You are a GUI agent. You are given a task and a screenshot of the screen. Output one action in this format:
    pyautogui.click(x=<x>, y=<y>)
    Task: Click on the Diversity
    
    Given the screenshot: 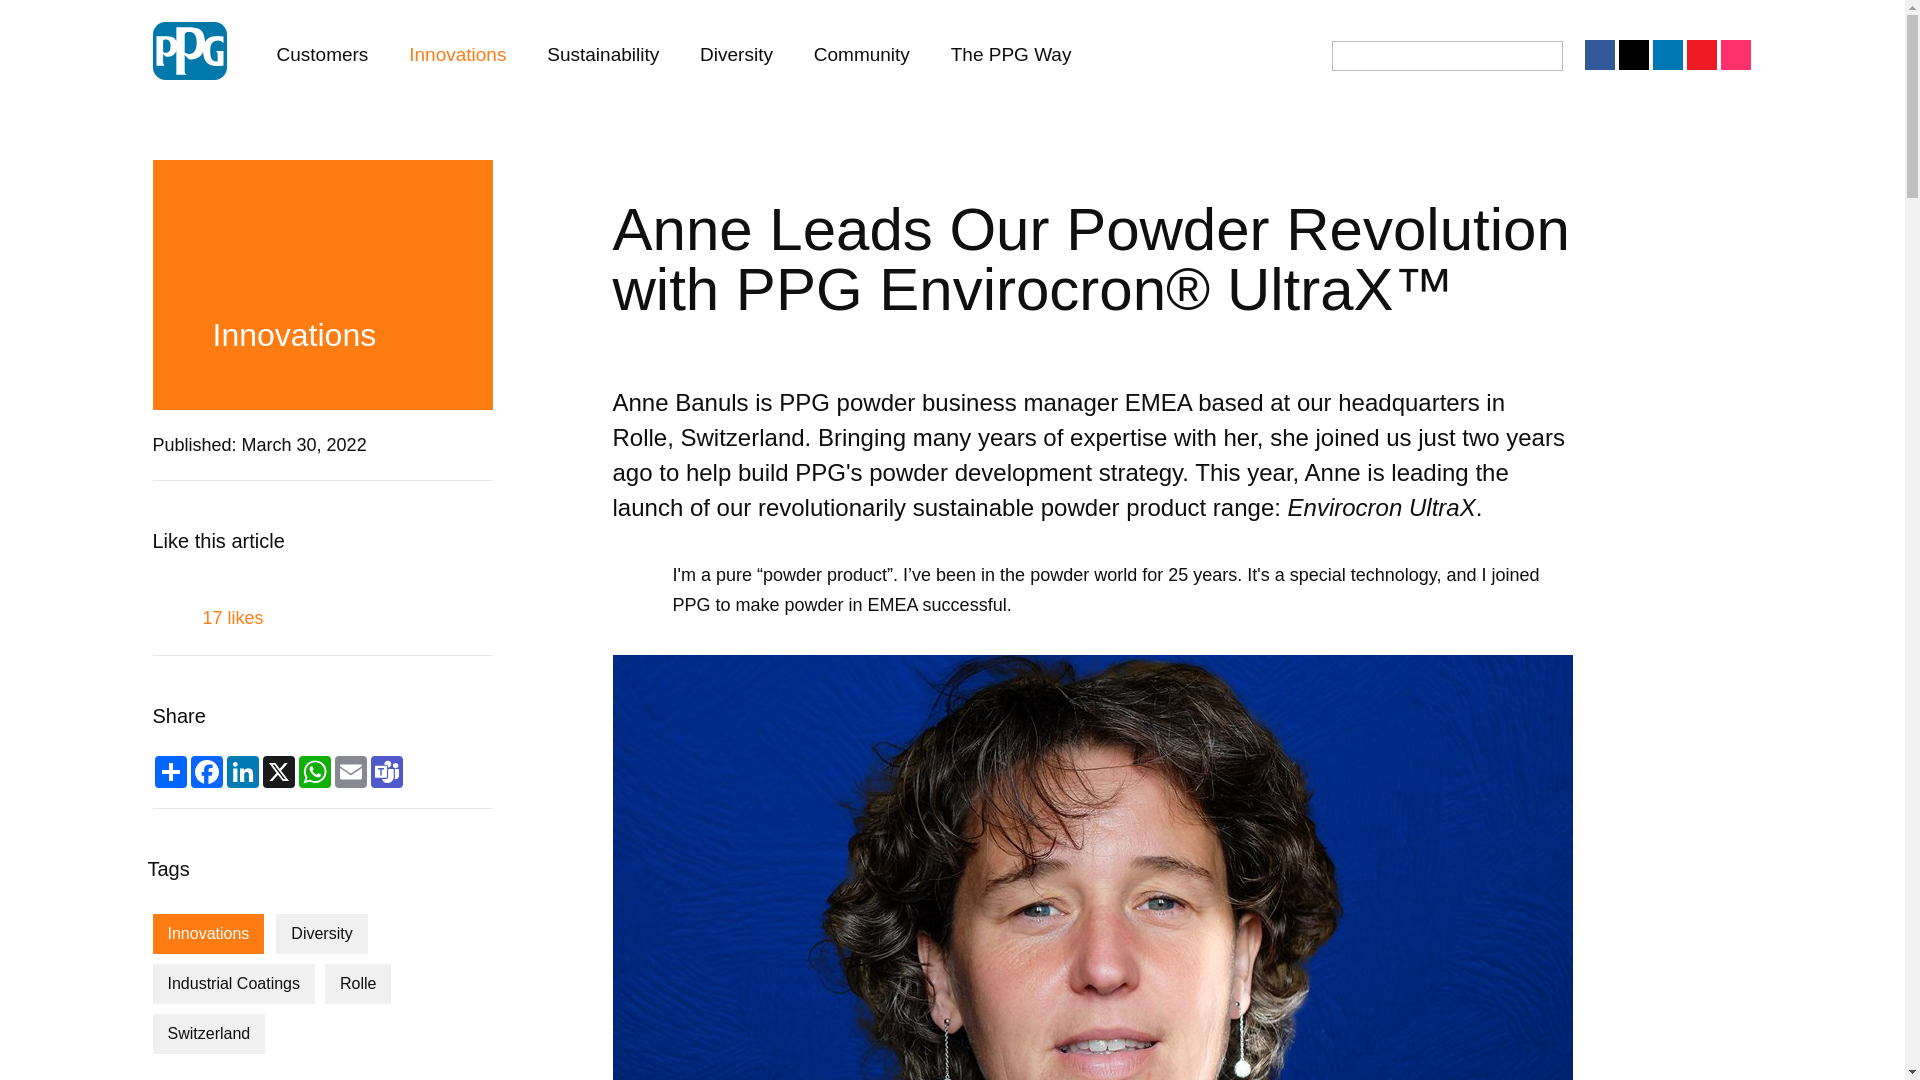 What is the action you would take?
    pyautogui.click(x=736, y=54)
    